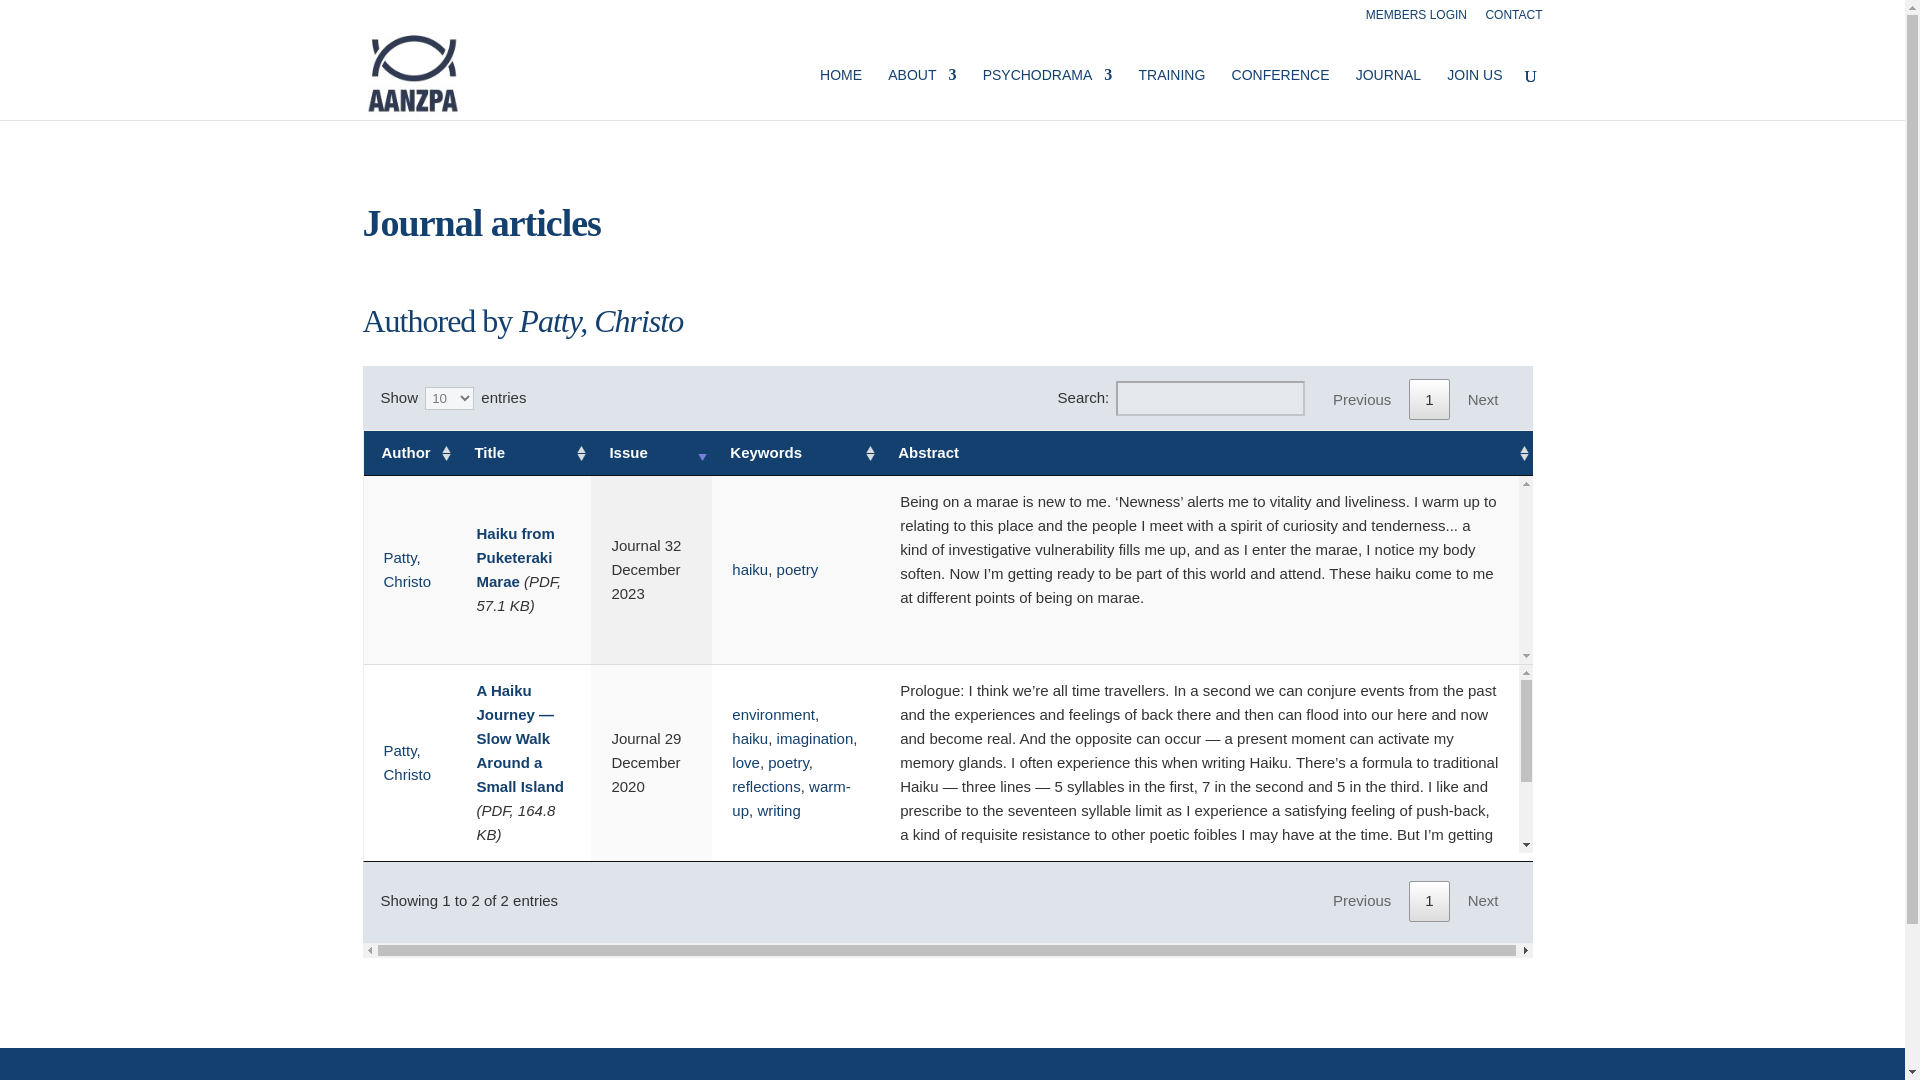  What do you see at coordinates (1388, 94) in the screenshot?
I see `JOURNAL` at bounding box center [1388, 94].